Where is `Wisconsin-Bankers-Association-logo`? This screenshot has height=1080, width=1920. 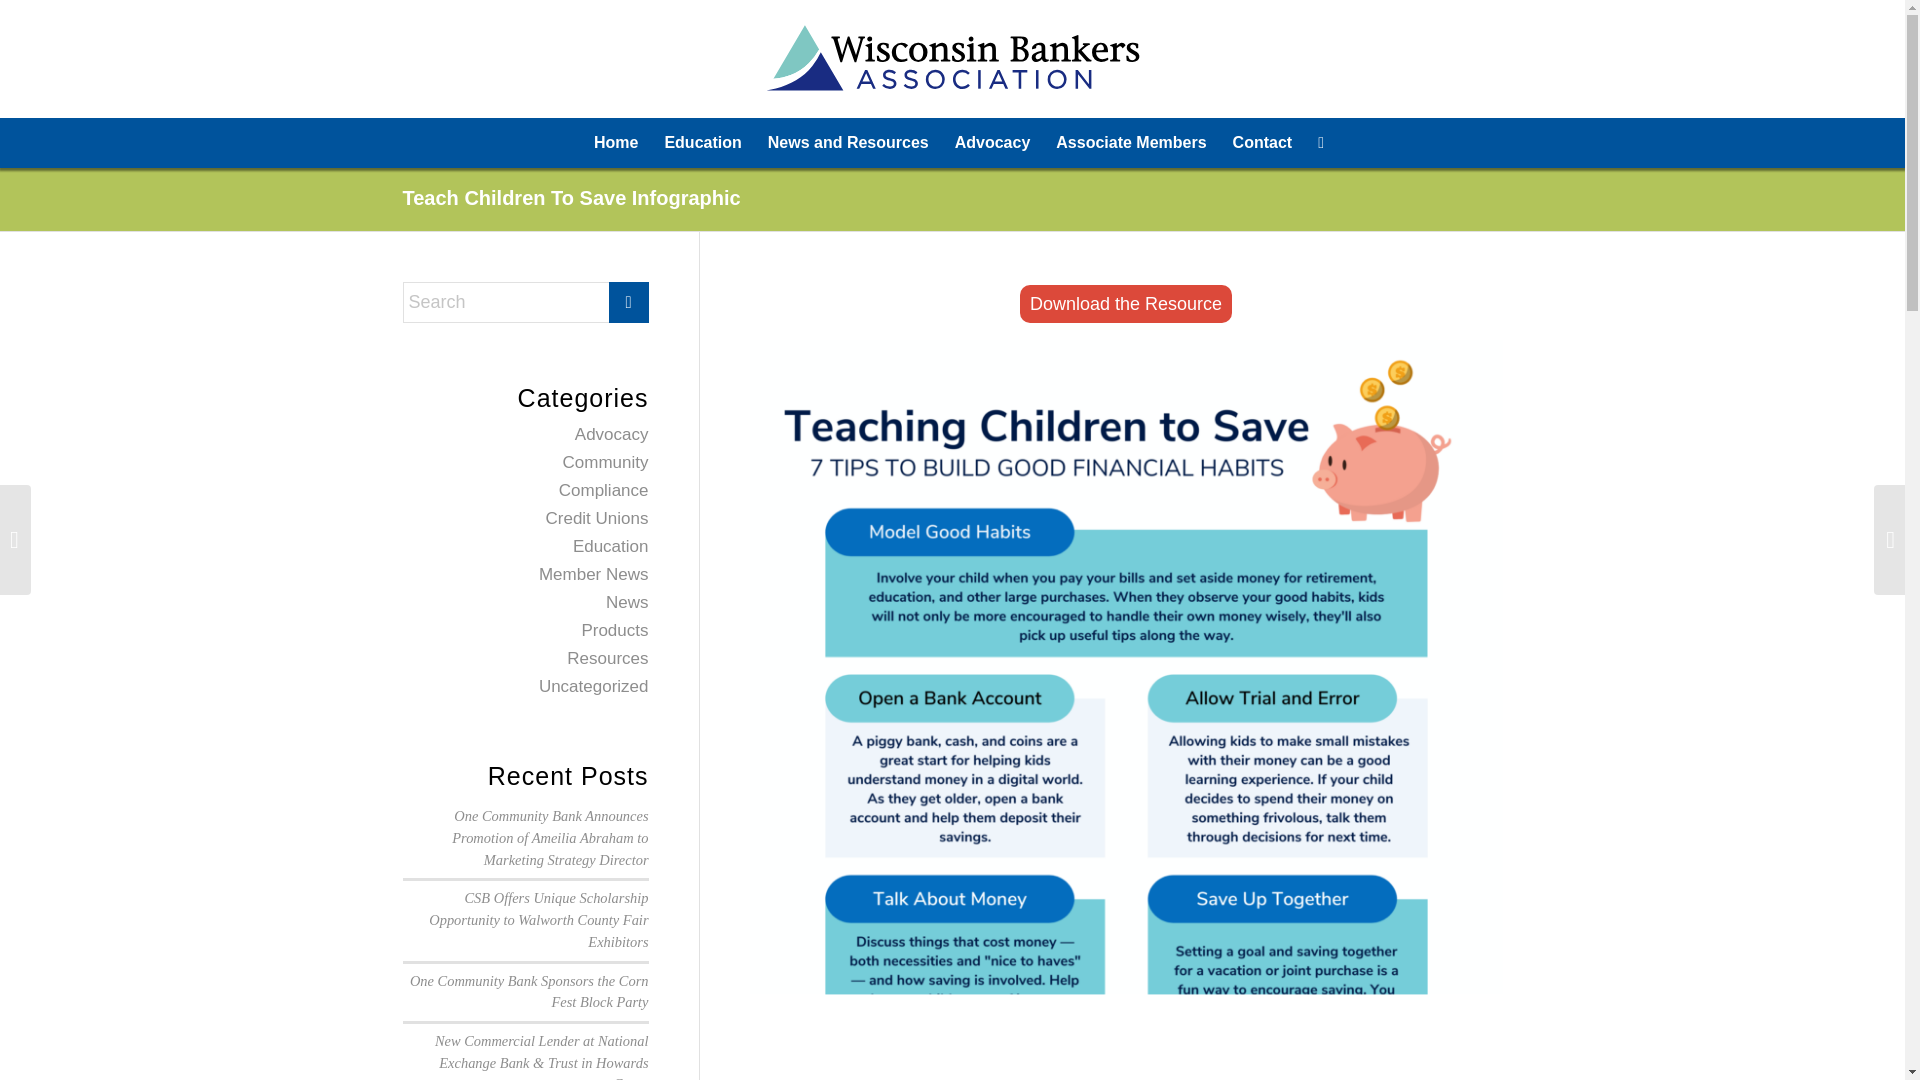 Wisconsin-Bankers-Association-logo is located at coordinates (952, 58).